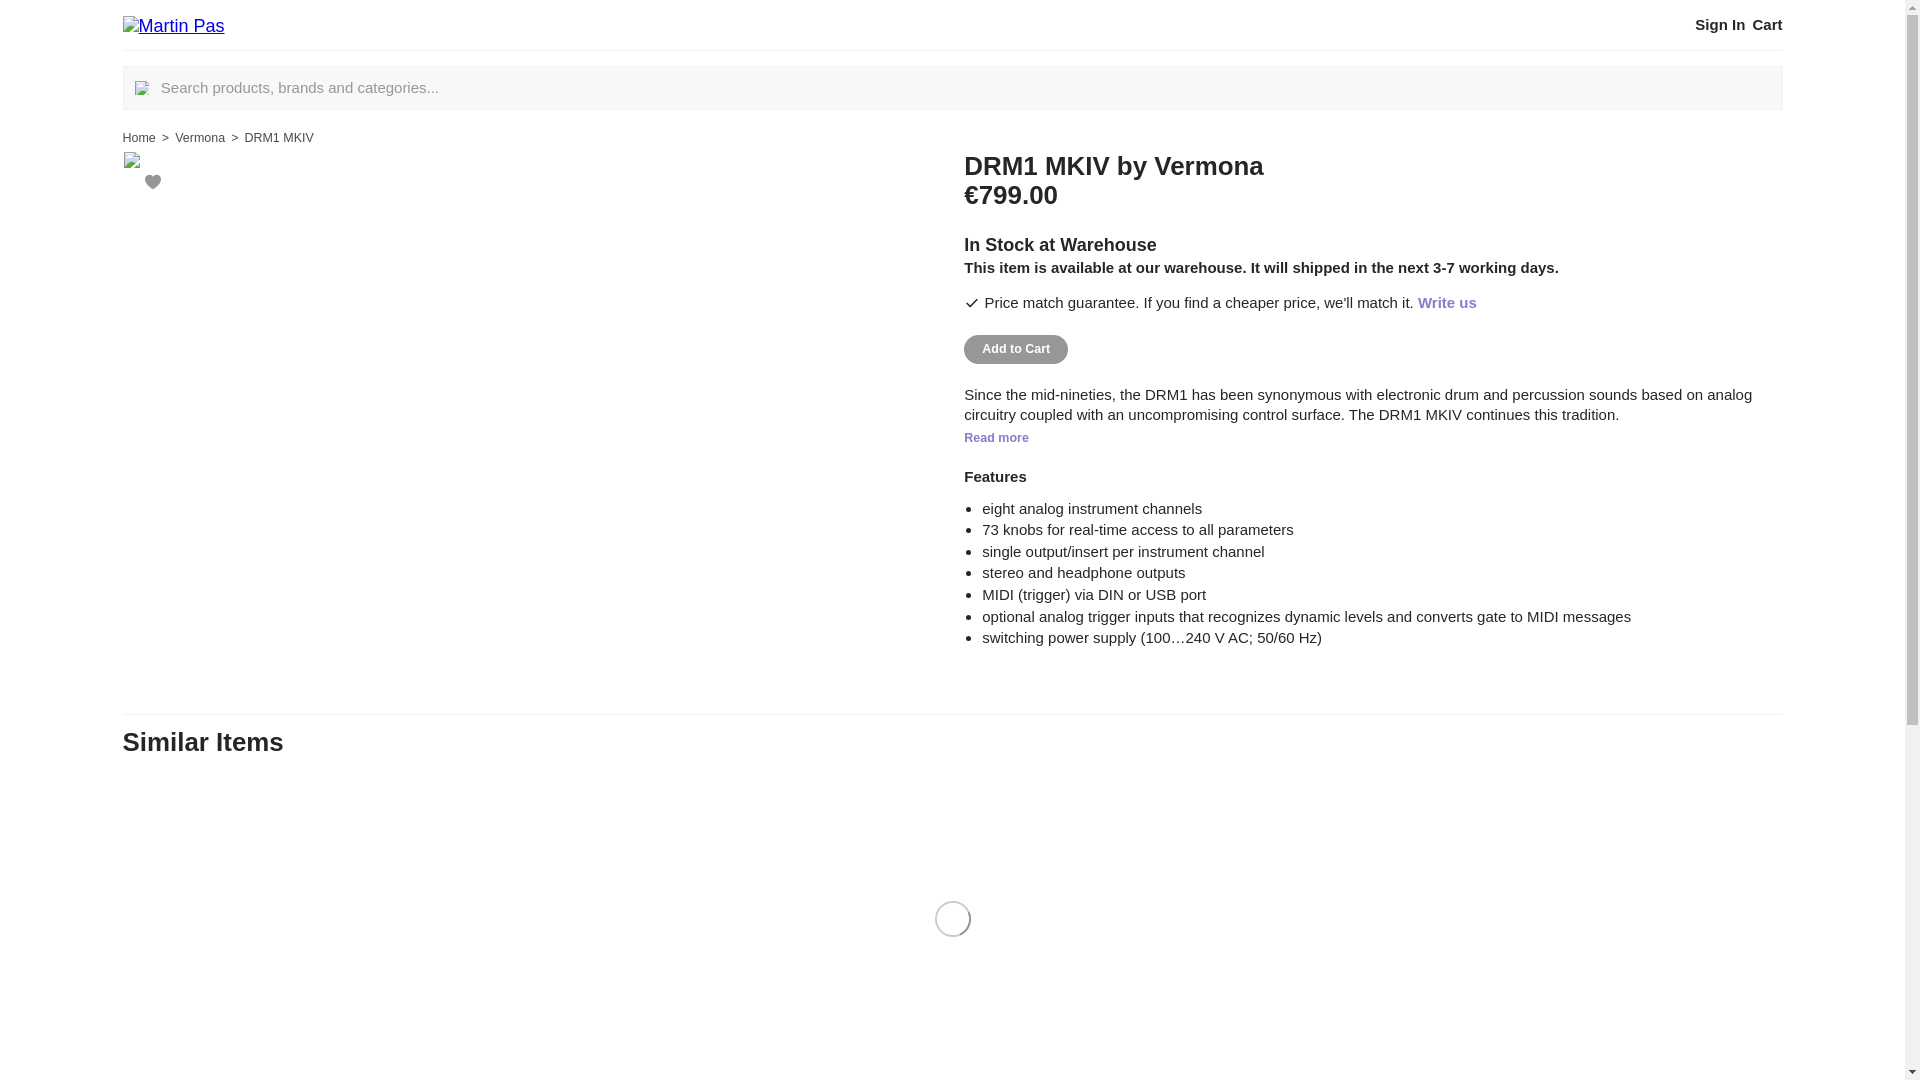  Describe the element at coordinates (1208, 166) in the screenshot. I see `Vermona` at that location.